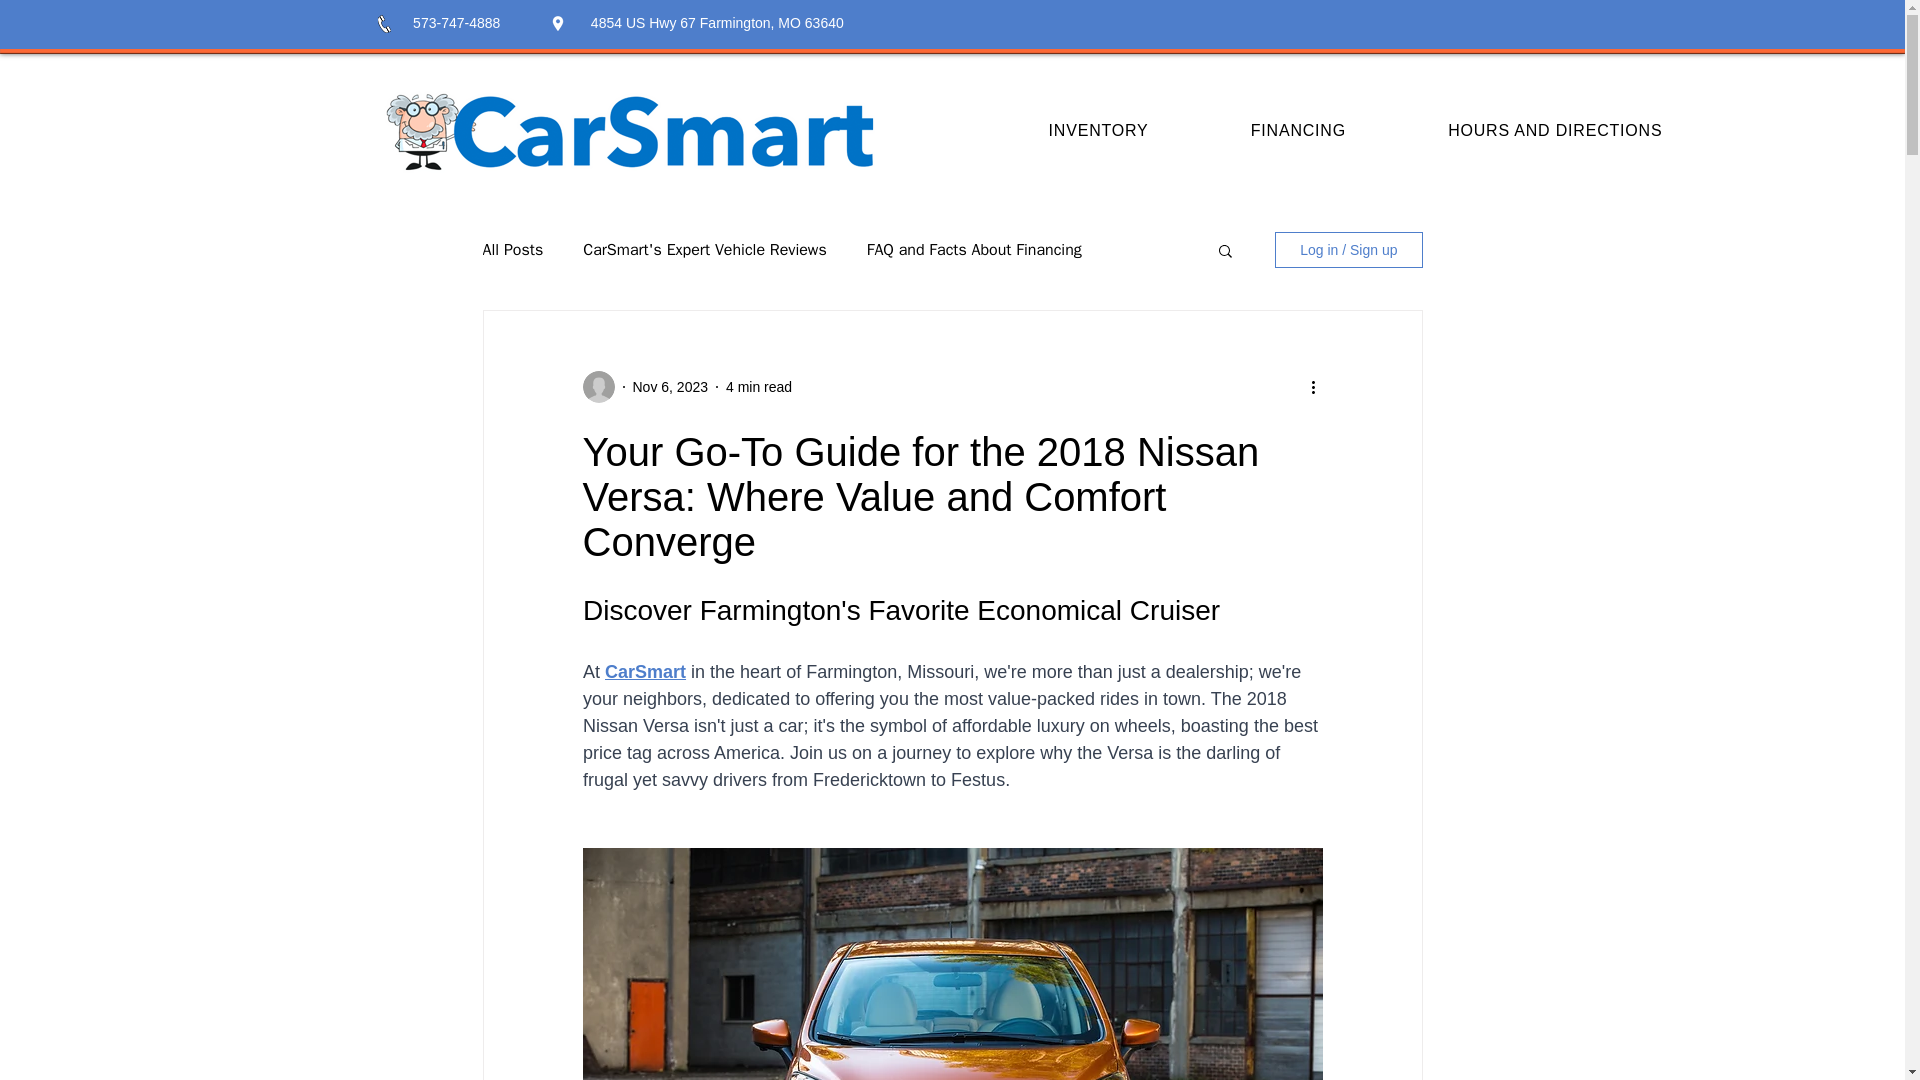 The width and height of the screenshot is (1920, 1080). I want to click on FINANCING, so click(1298, 131).